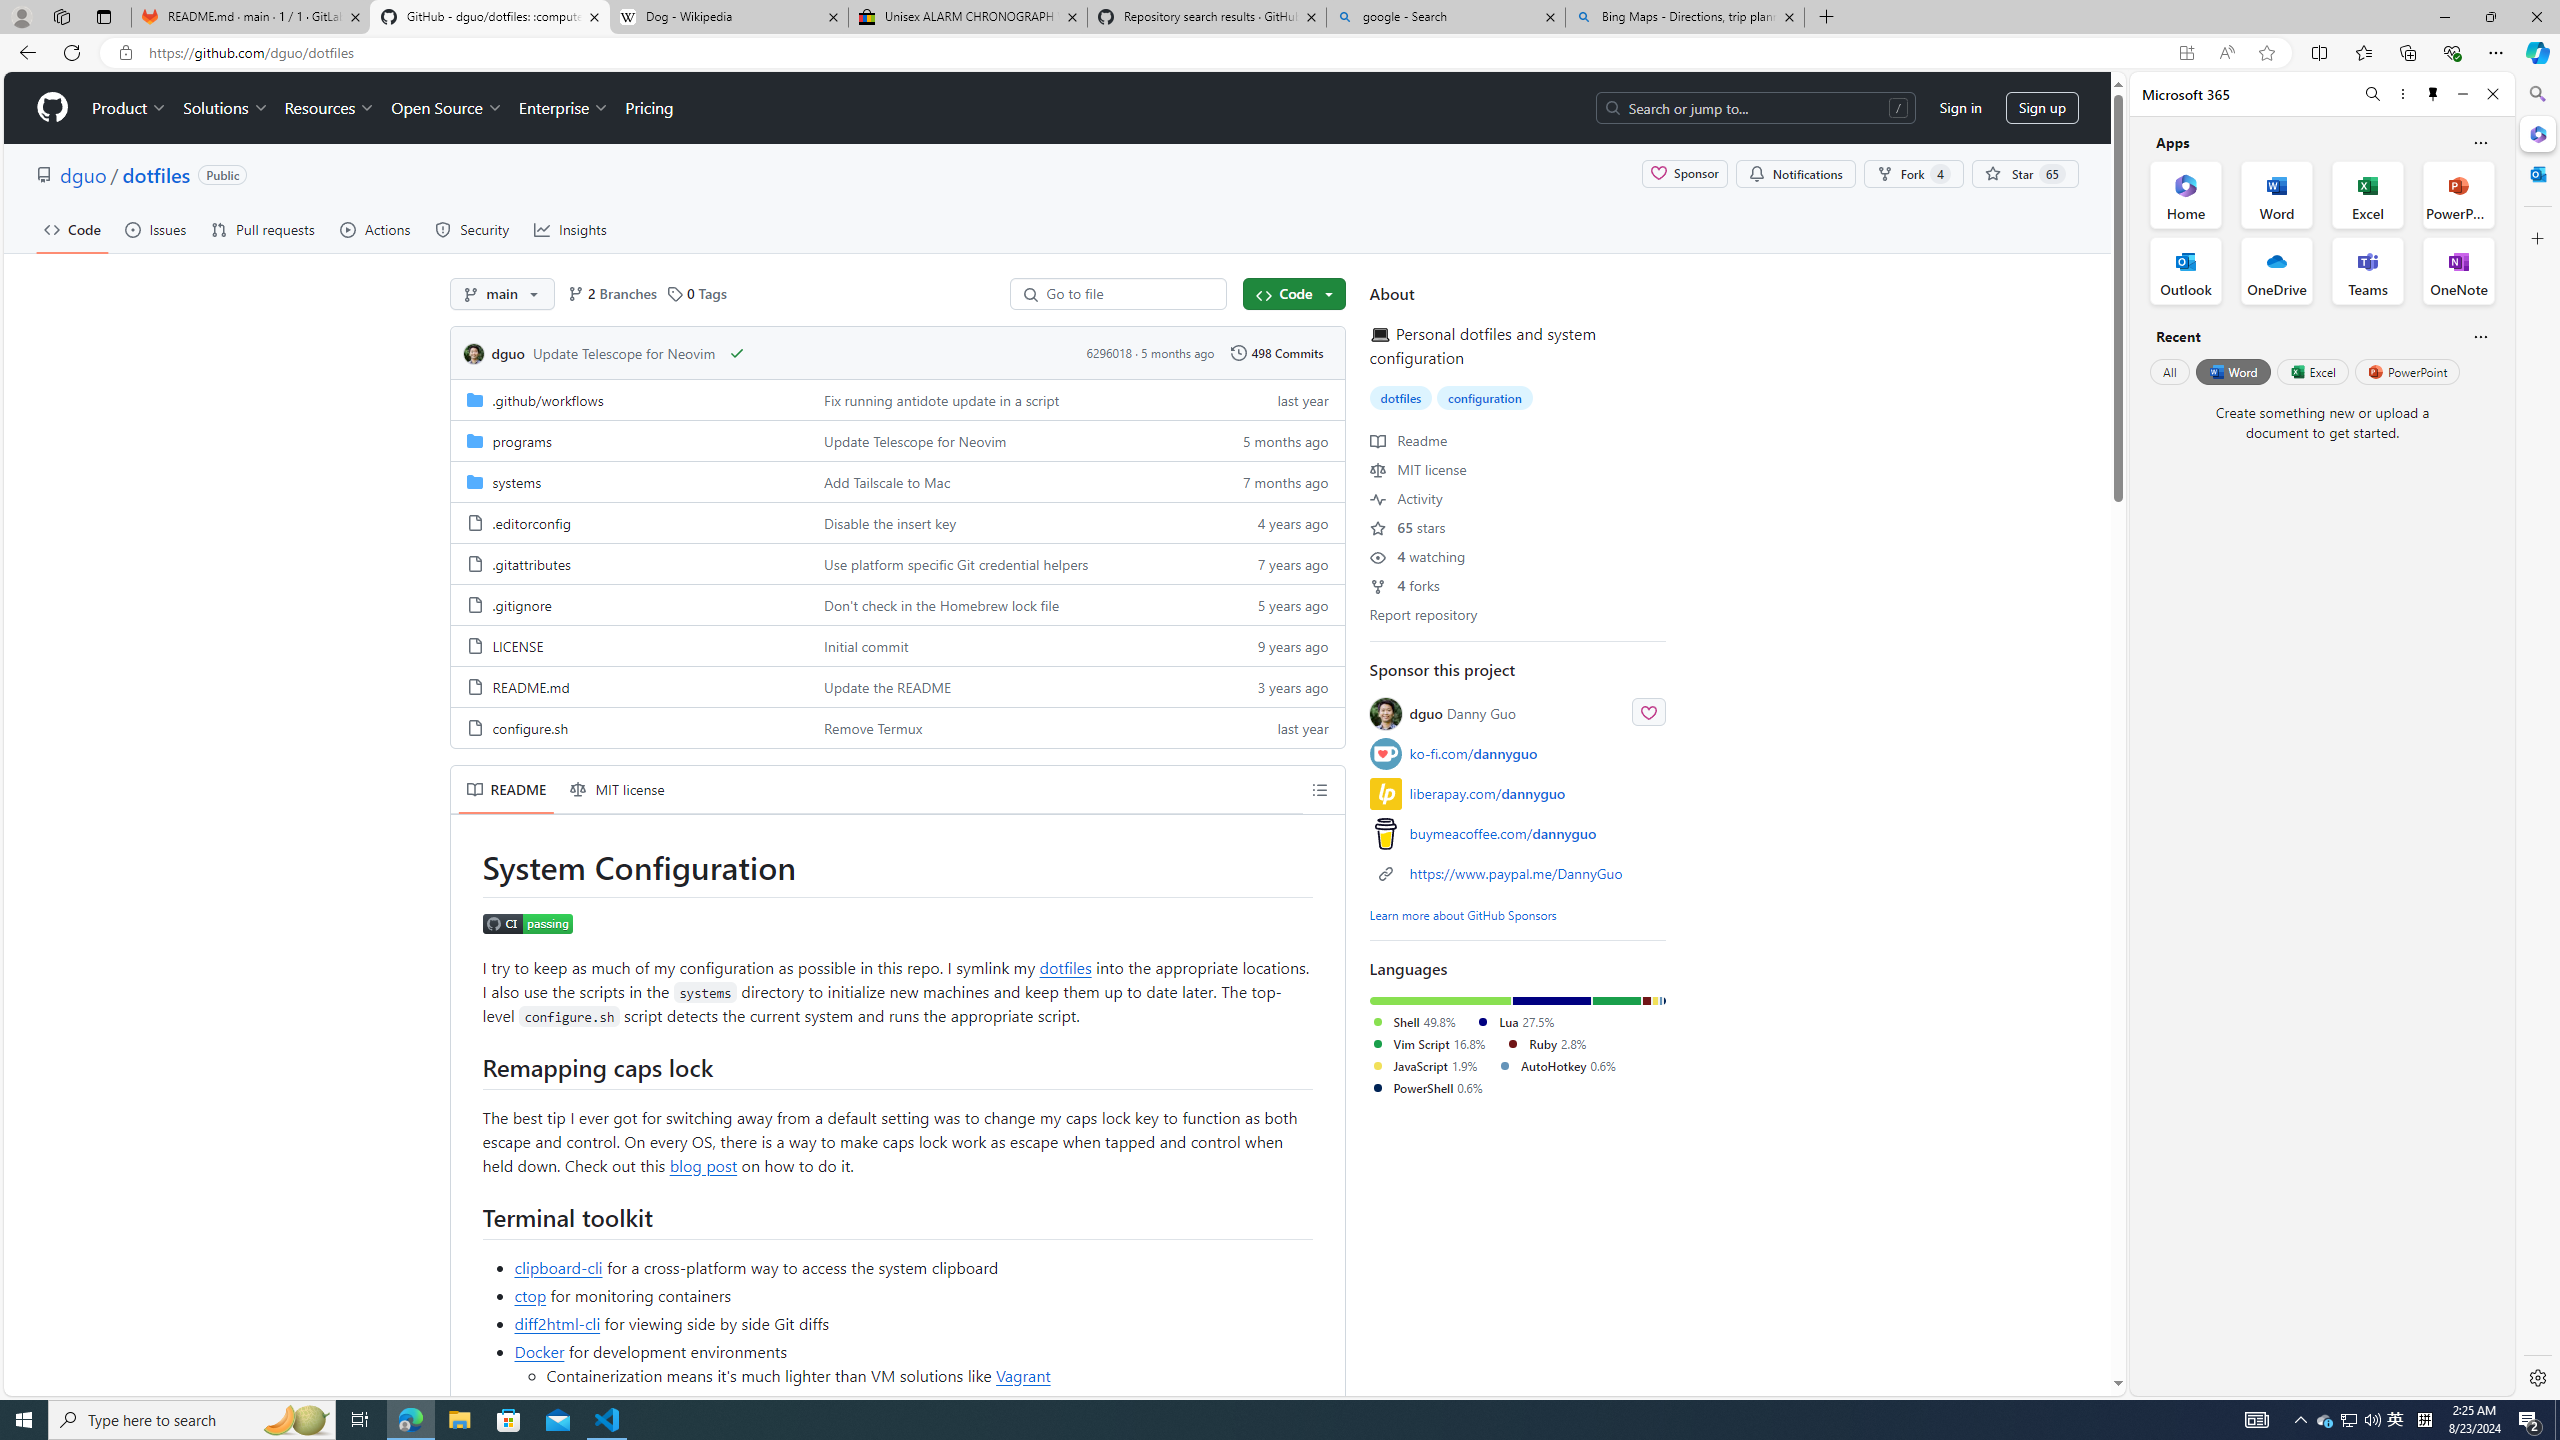  I want to click on blog post, so click(702, 1164).